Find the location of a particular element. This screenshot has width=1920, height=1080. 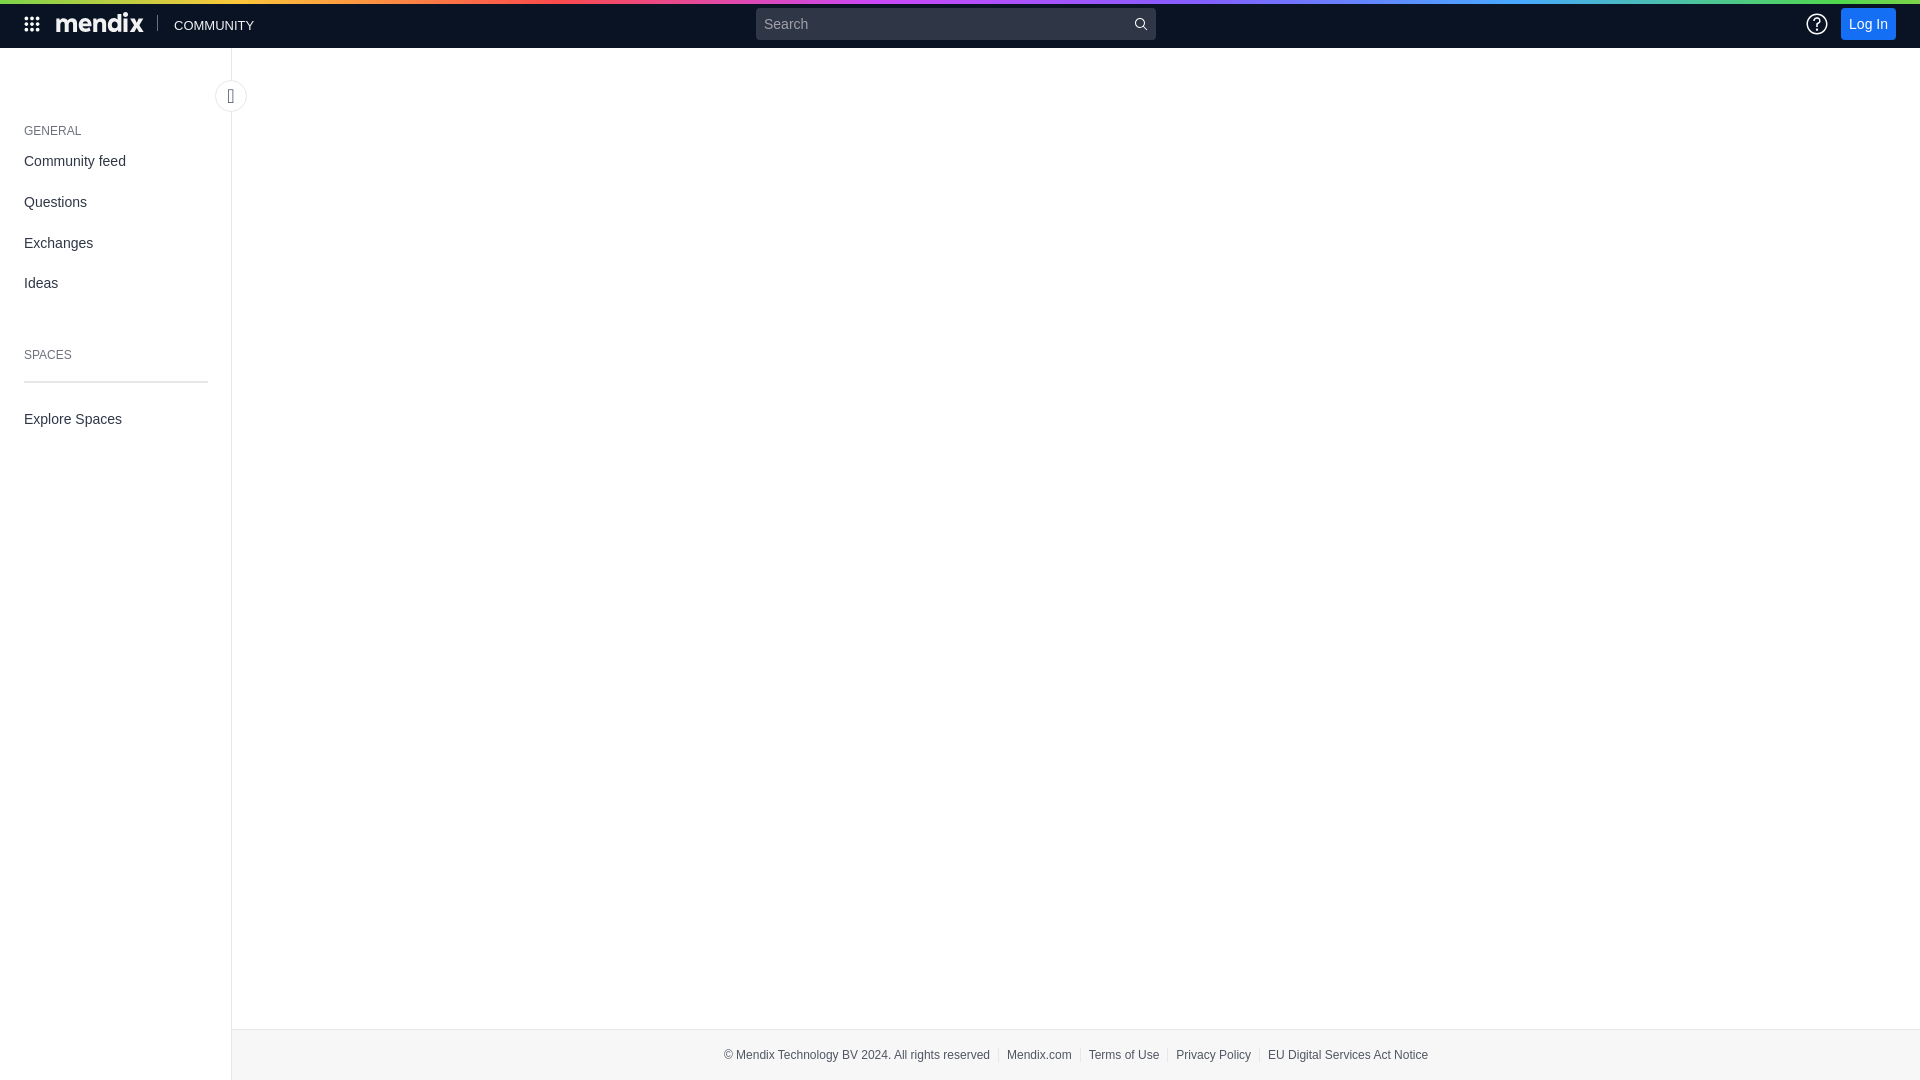

Open Global Navigation is located at coordinates (32, 23).